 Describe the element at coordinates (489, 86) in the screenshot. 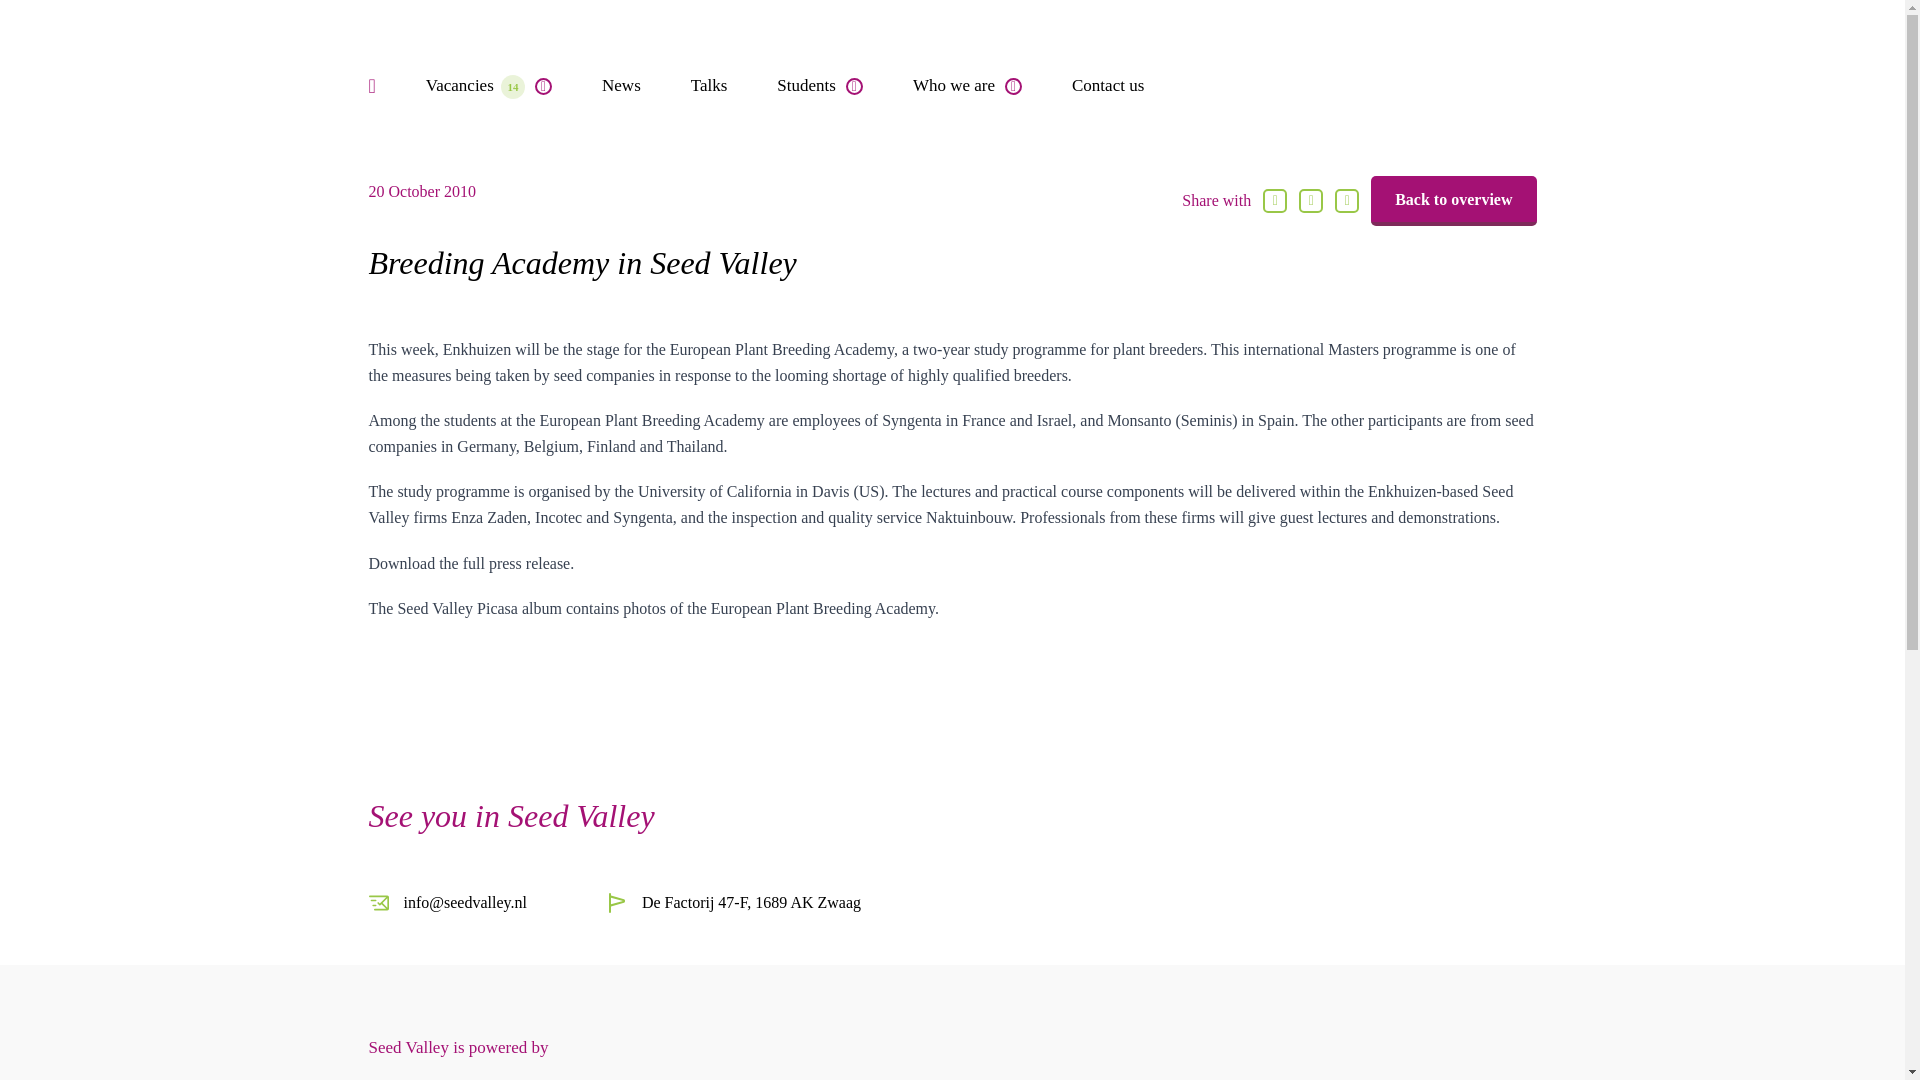

I see `Vacancies 14` at that location.